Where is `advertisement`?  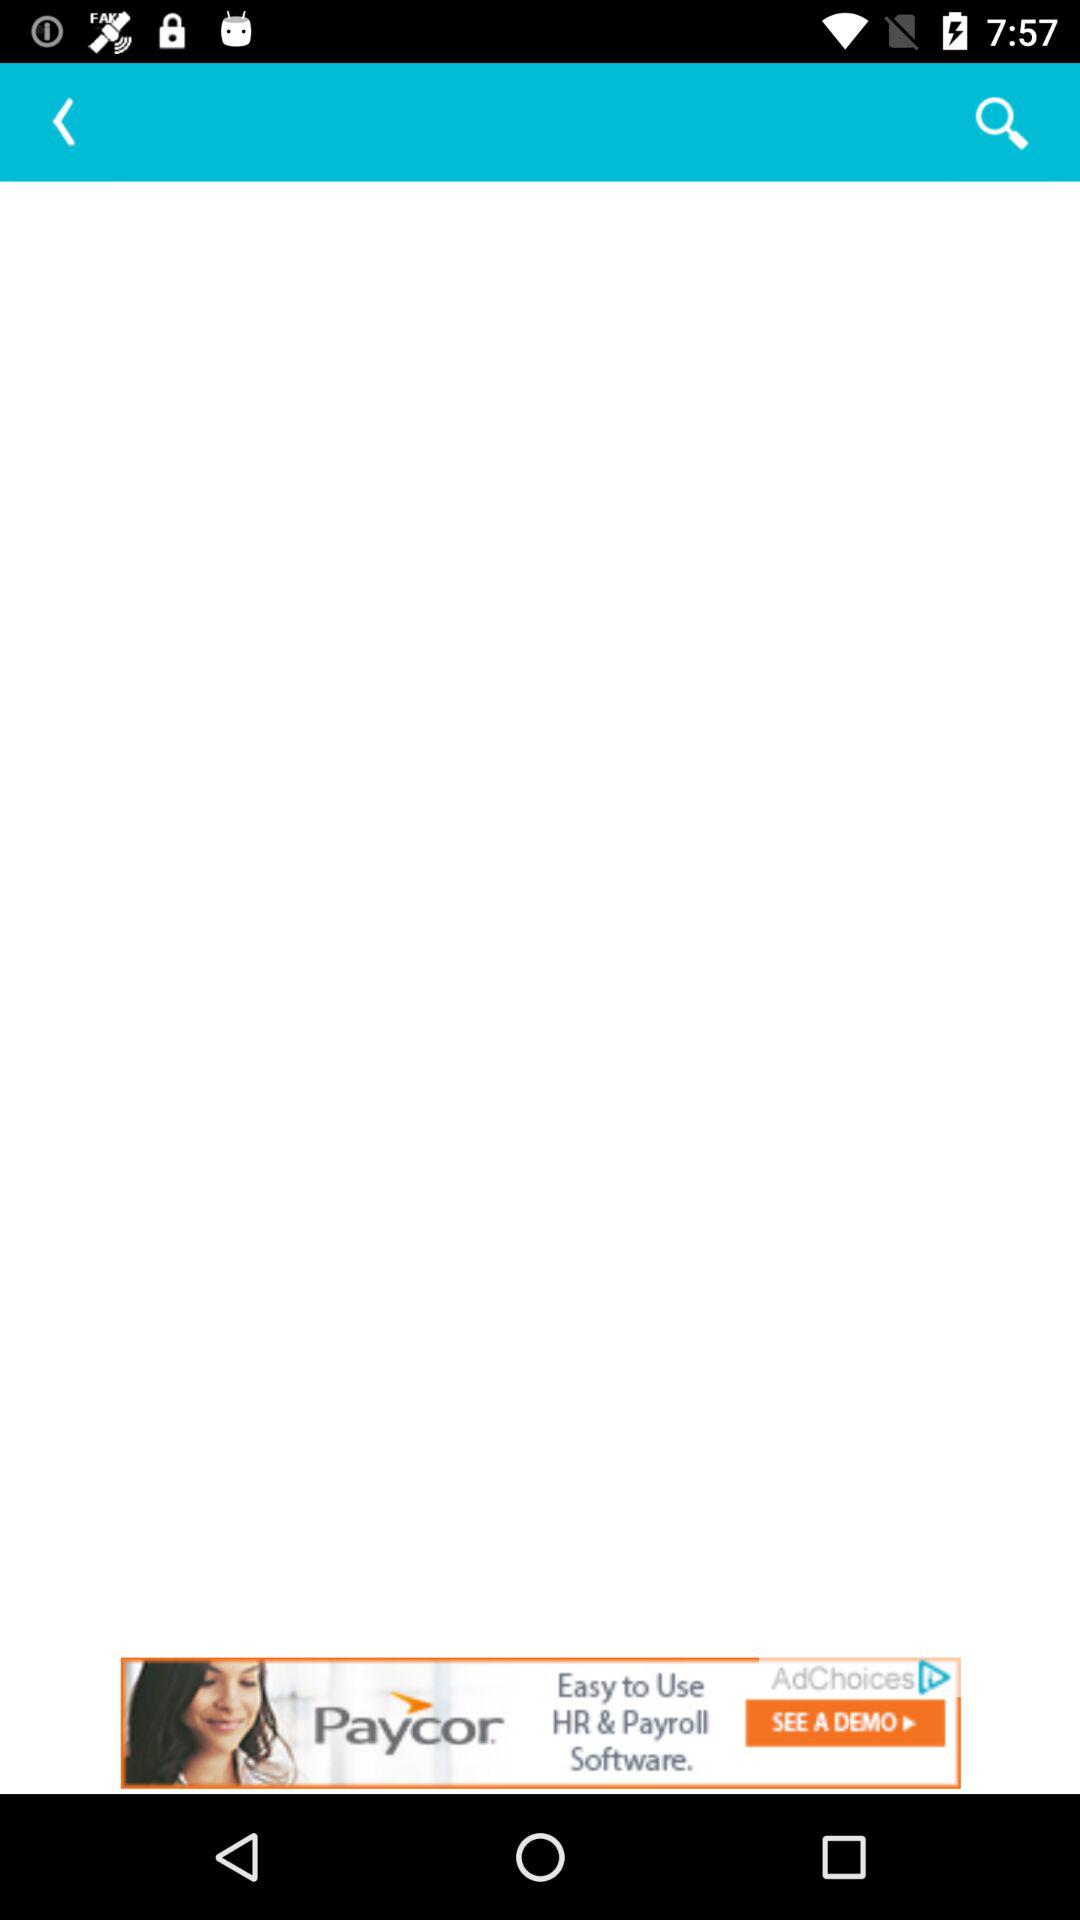
advertisement is located at coordinates (540, 1722).